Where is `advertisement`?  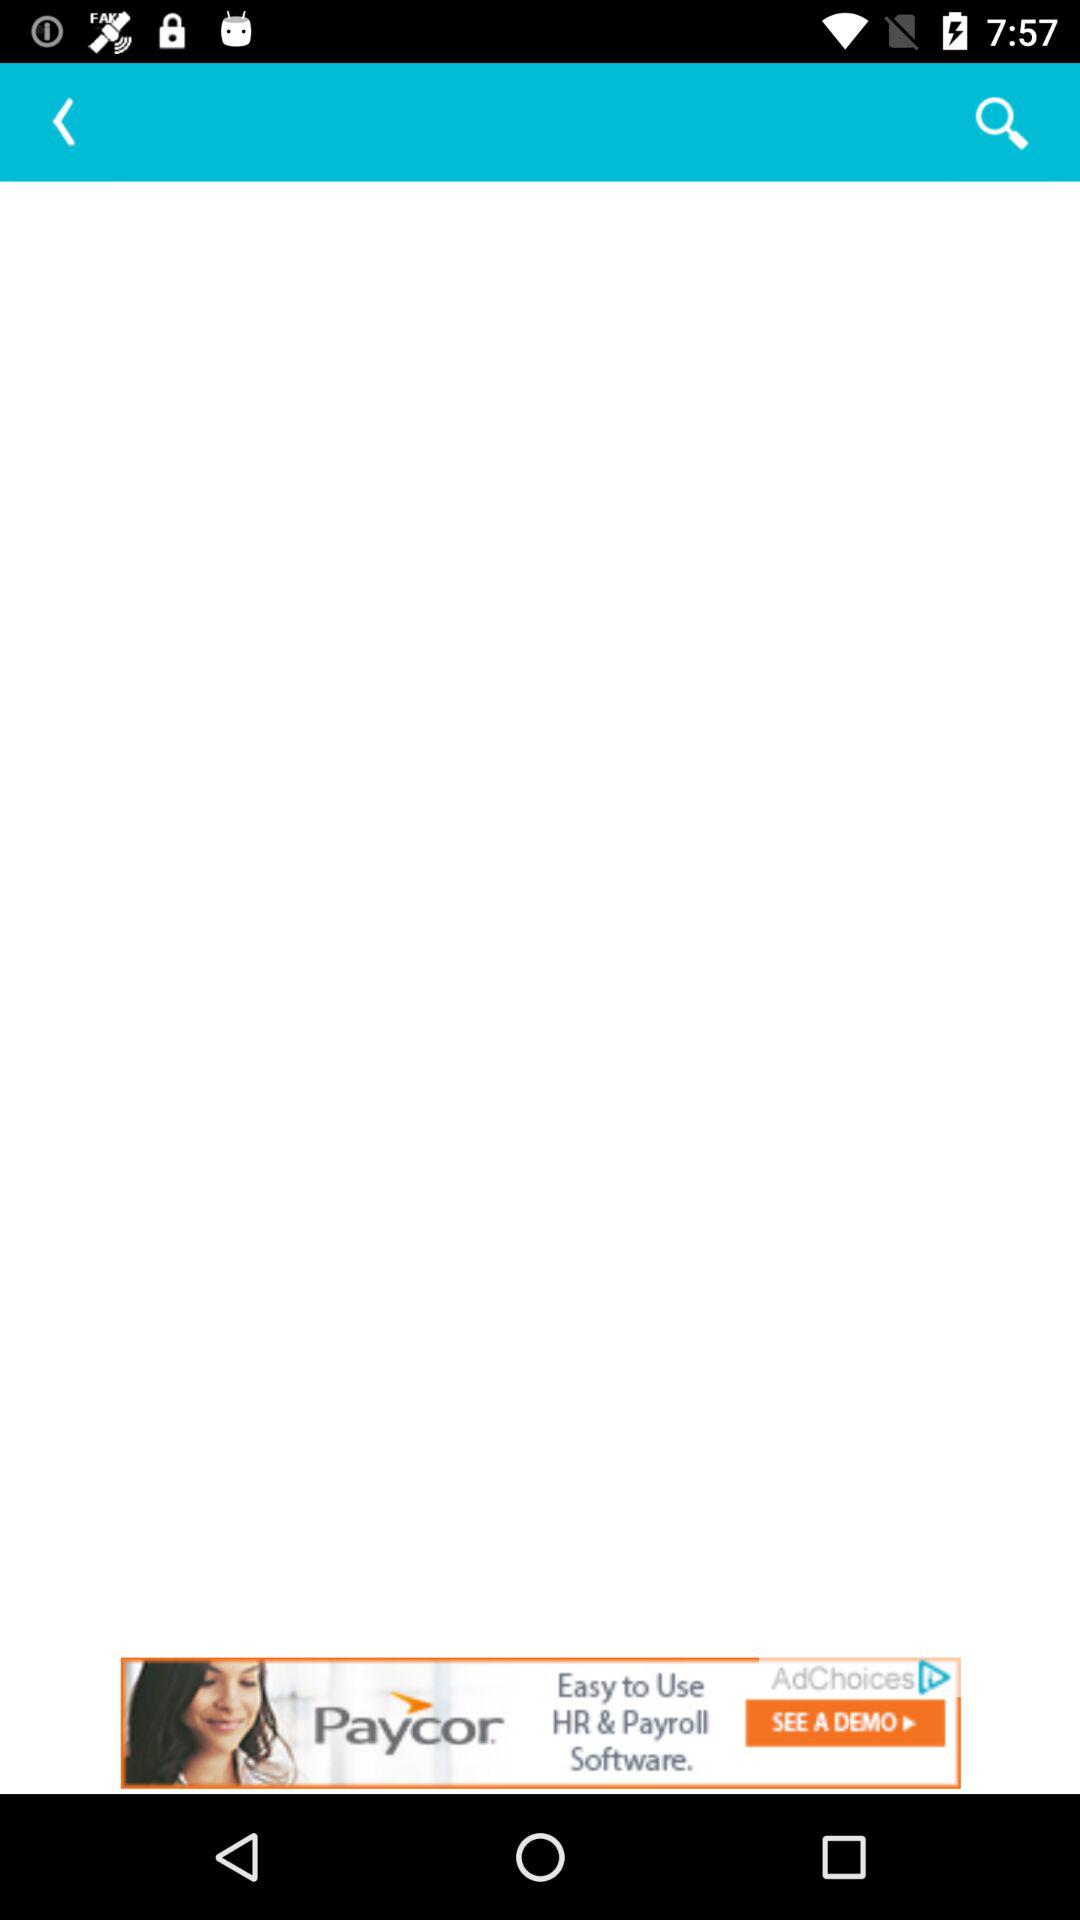
advertisement is located at coordinates (540, 1722).